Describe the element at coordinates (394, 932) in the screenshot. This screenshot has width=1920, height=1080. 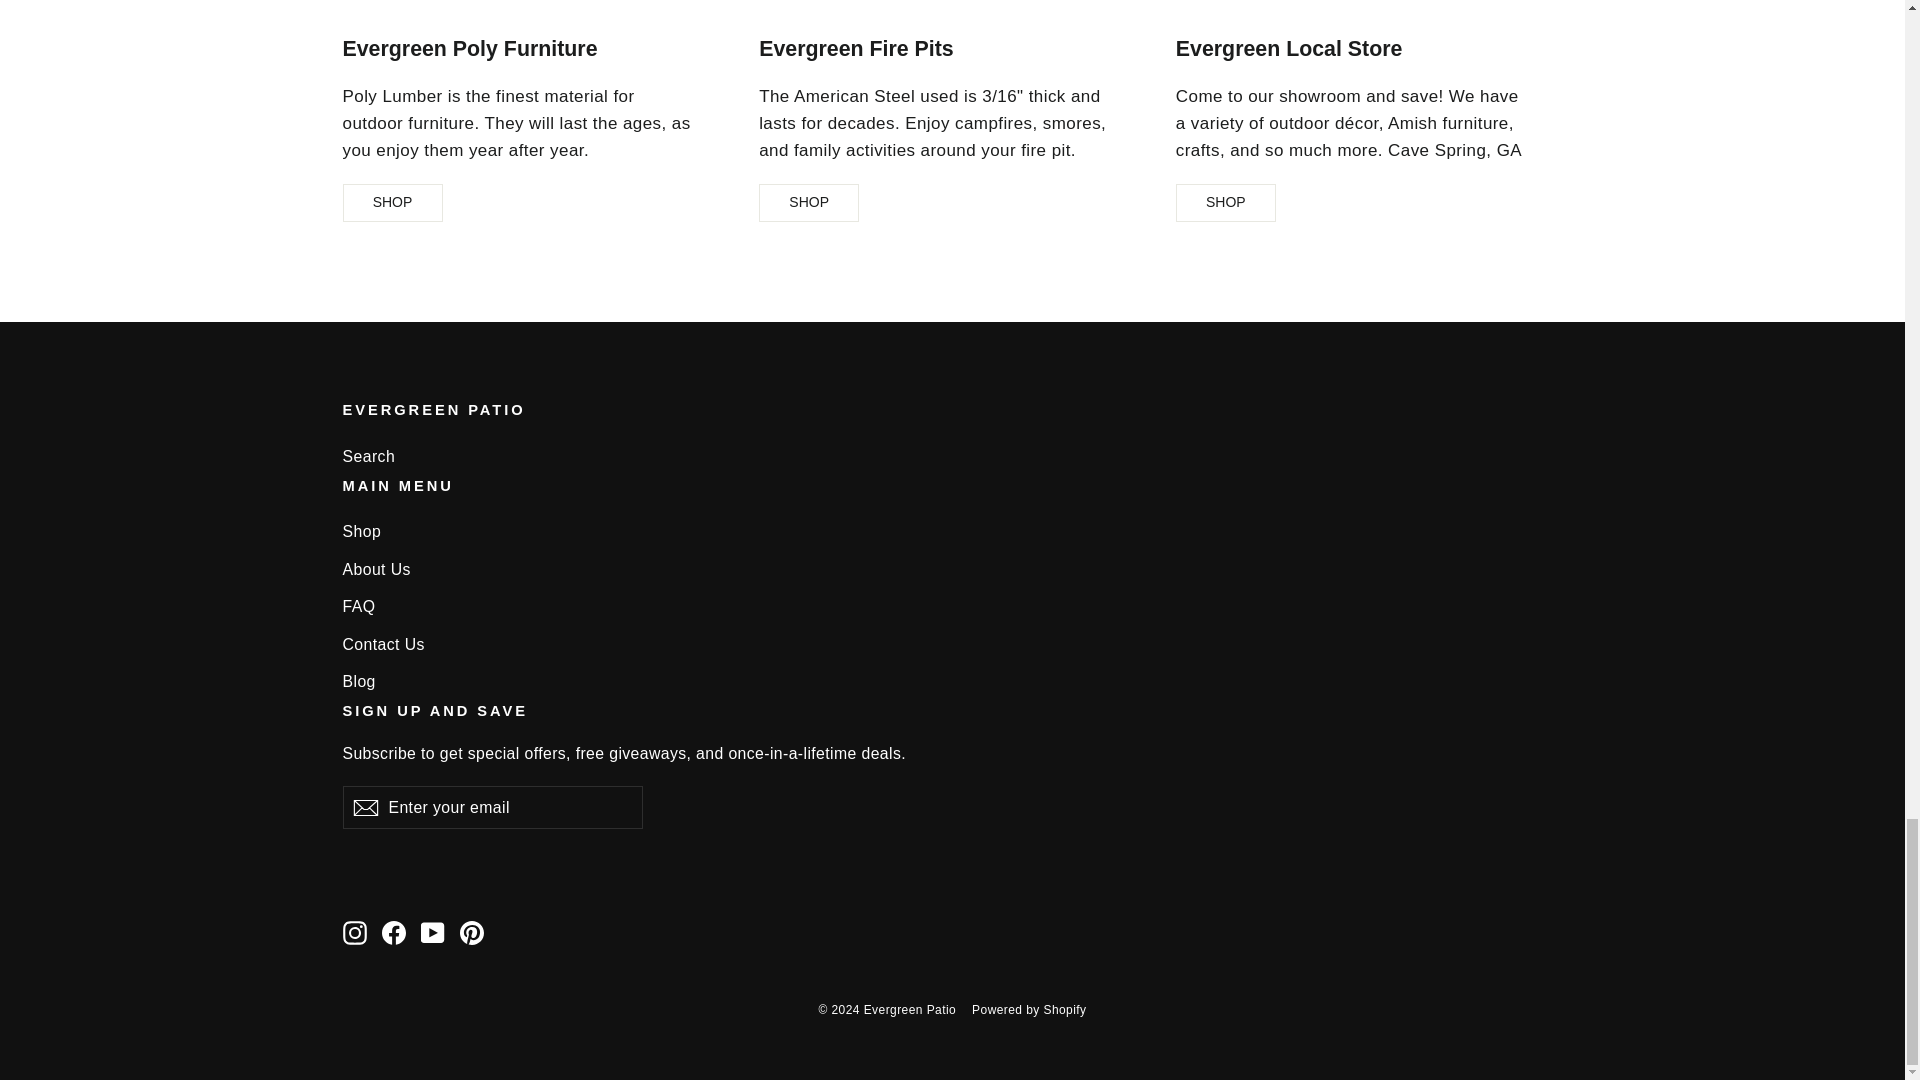
I see `Evergreen Patio on Facebook` at that location.